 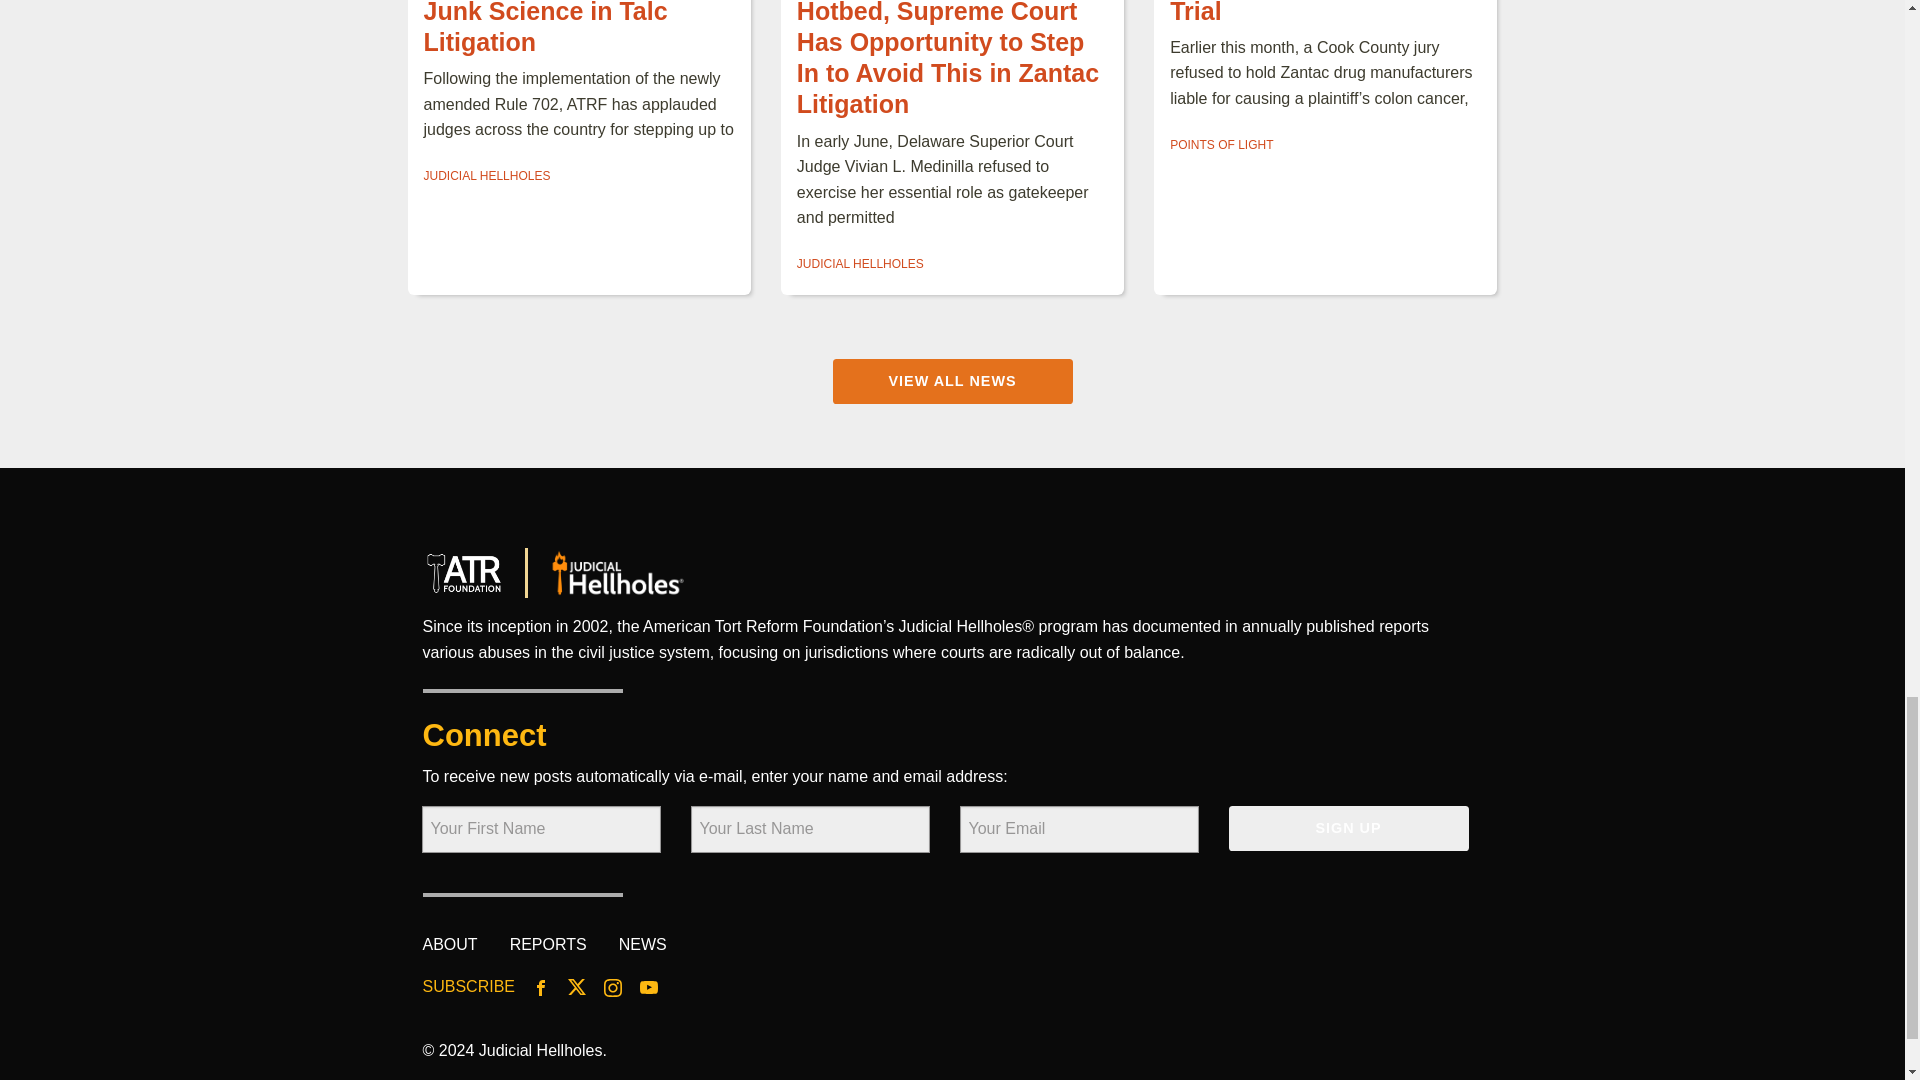 What do you see at coordinates (1308, 12) in the screenshot?
I see `Chicago Jury Rejects Junk Science in Zantac Trial` at bounding box center [1308, 12].